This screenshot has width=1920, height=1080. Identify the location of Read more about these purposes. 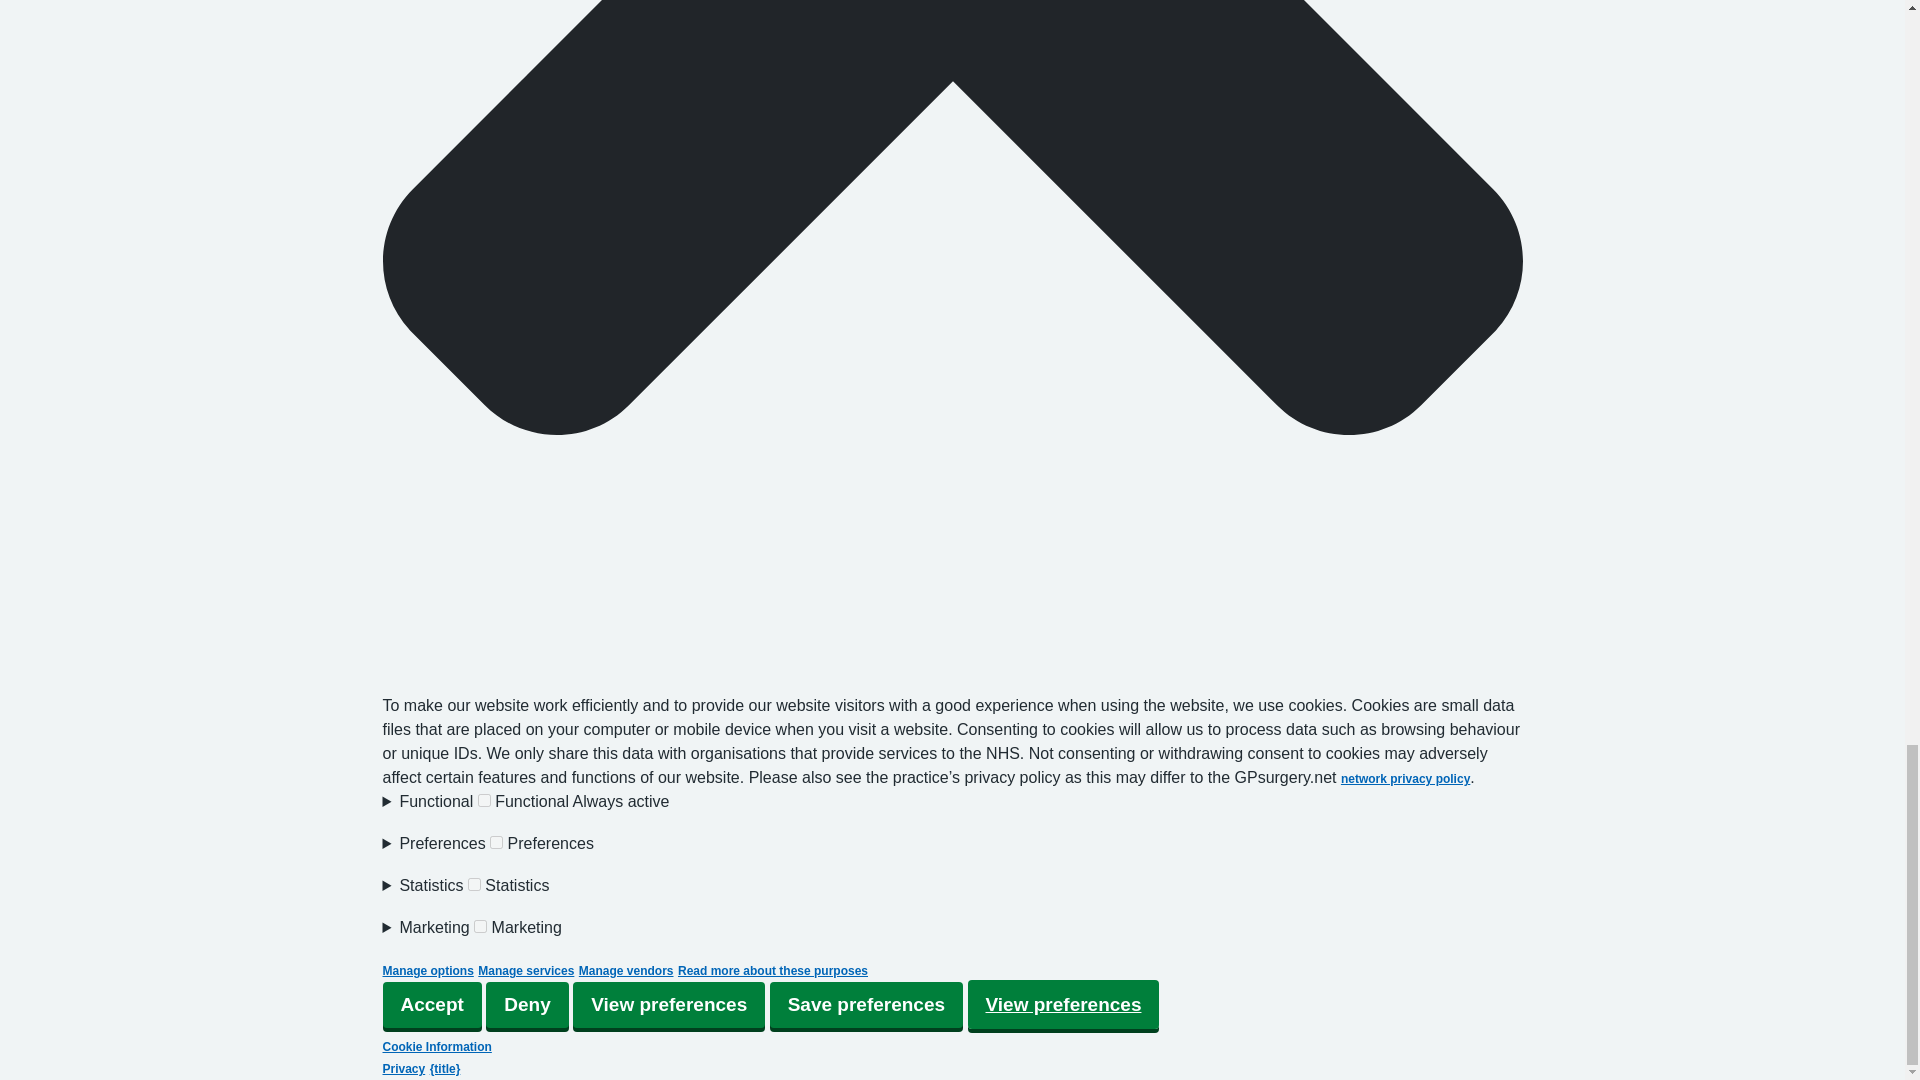
(772, 971).